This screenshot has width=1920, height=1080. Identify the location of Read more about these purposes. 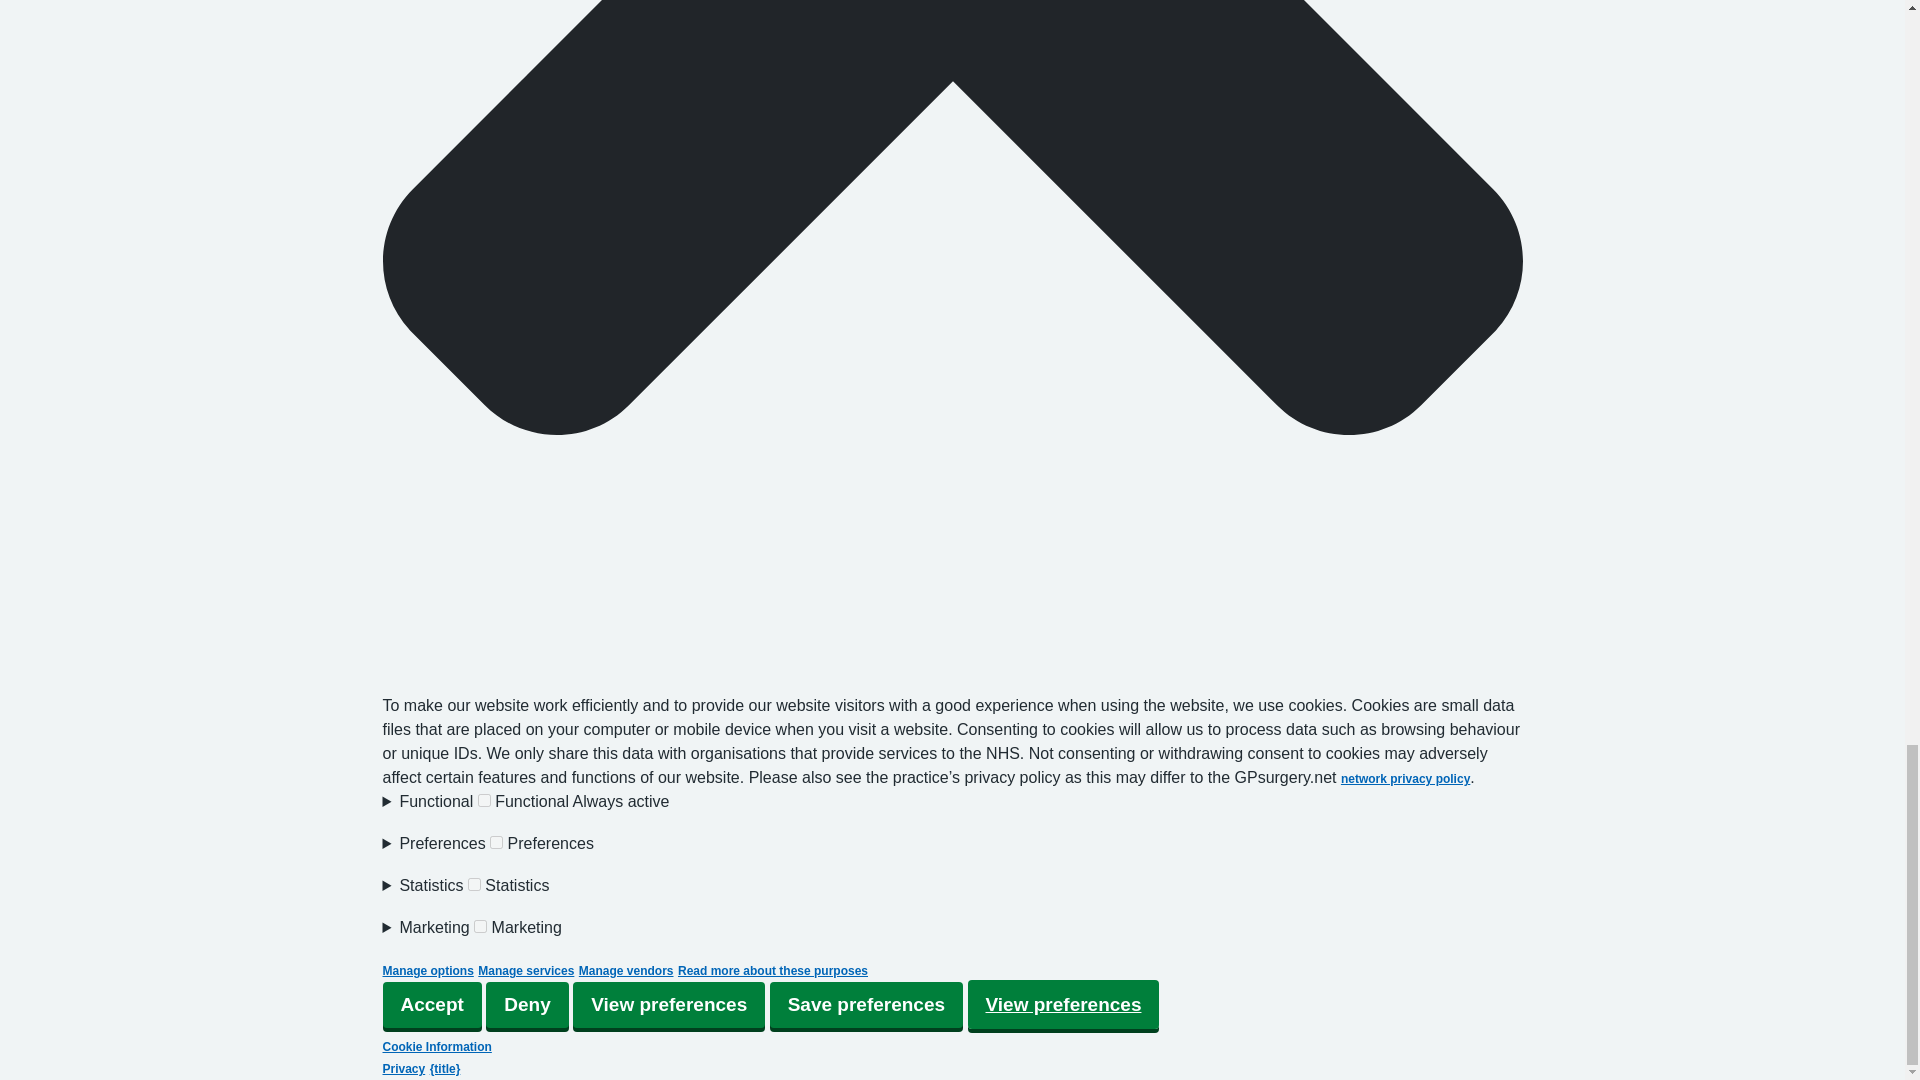
(772, 971).